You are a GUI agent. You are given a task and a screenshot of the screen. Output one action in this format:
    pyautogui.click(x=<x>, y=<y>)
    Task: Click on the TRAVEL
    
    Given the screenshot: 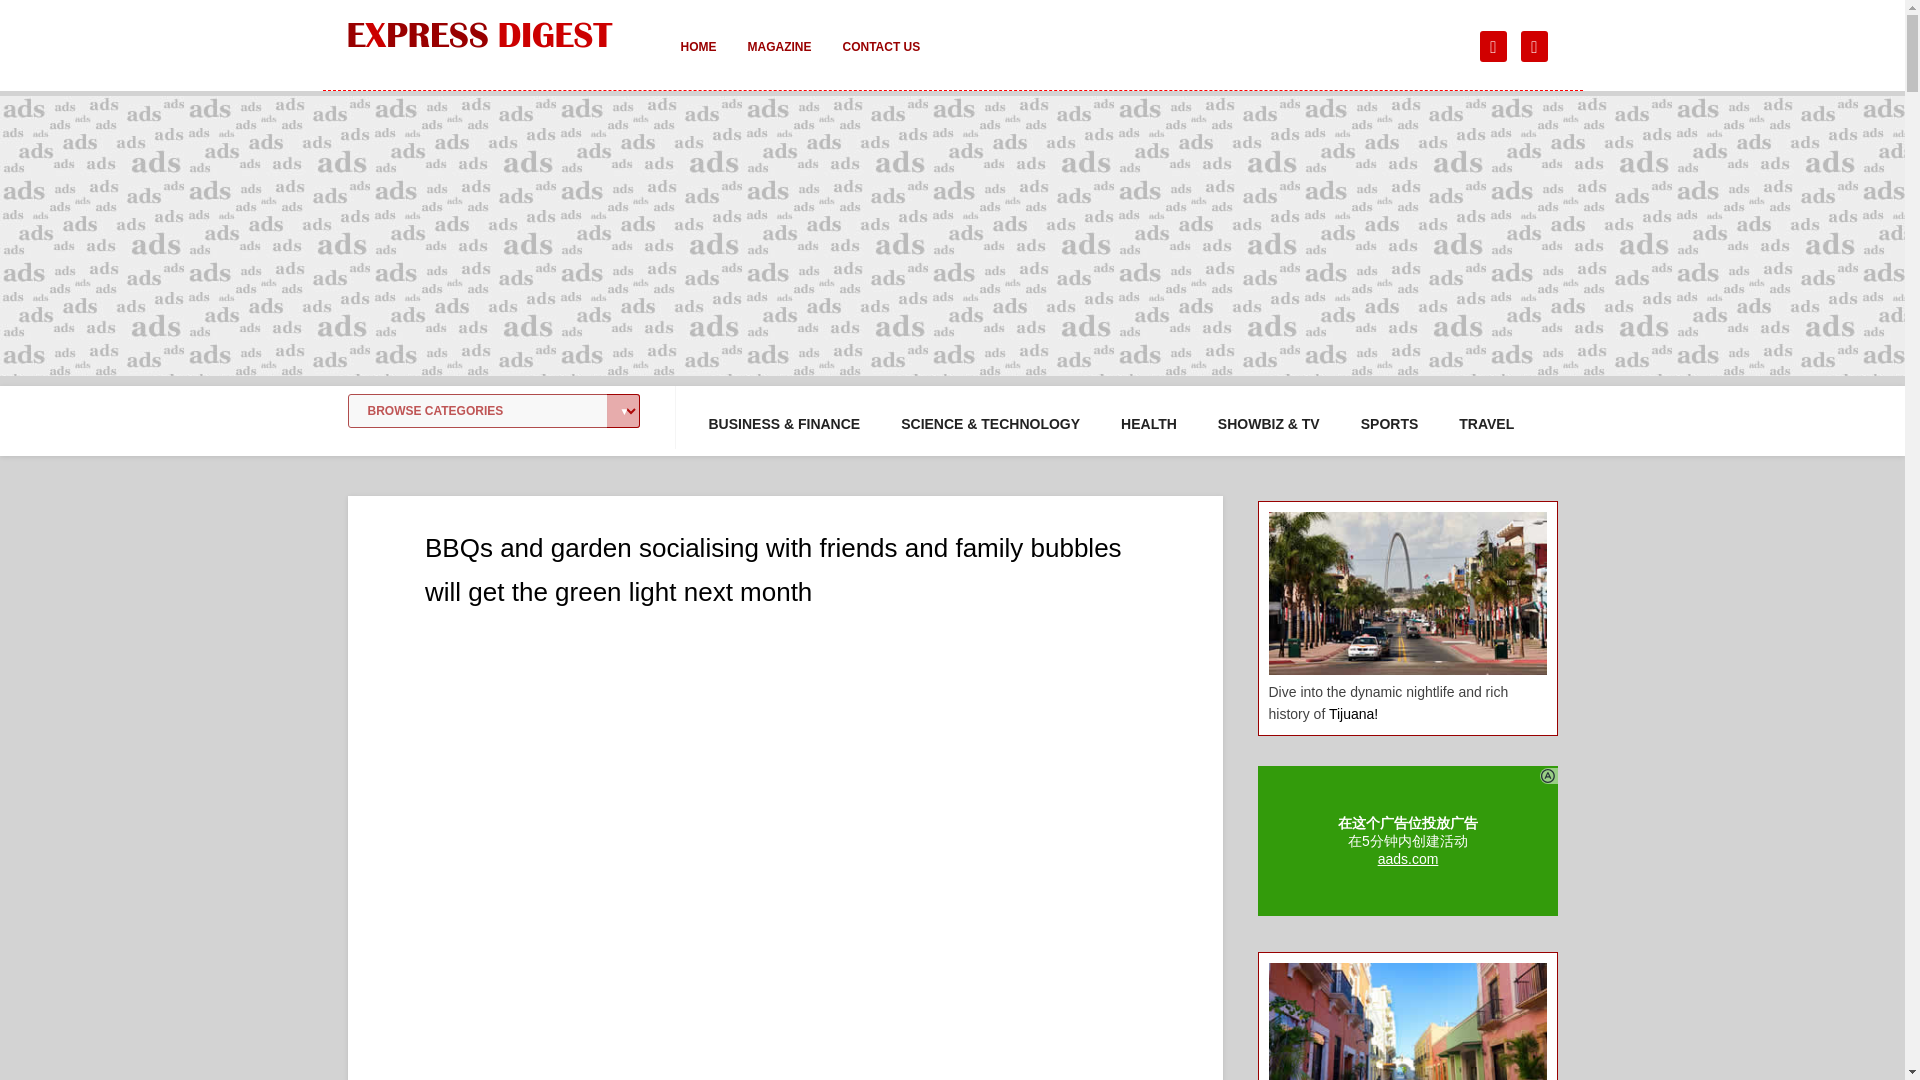 What is the action you would take?
    pyautogui.click(x=1486, y=424)
    